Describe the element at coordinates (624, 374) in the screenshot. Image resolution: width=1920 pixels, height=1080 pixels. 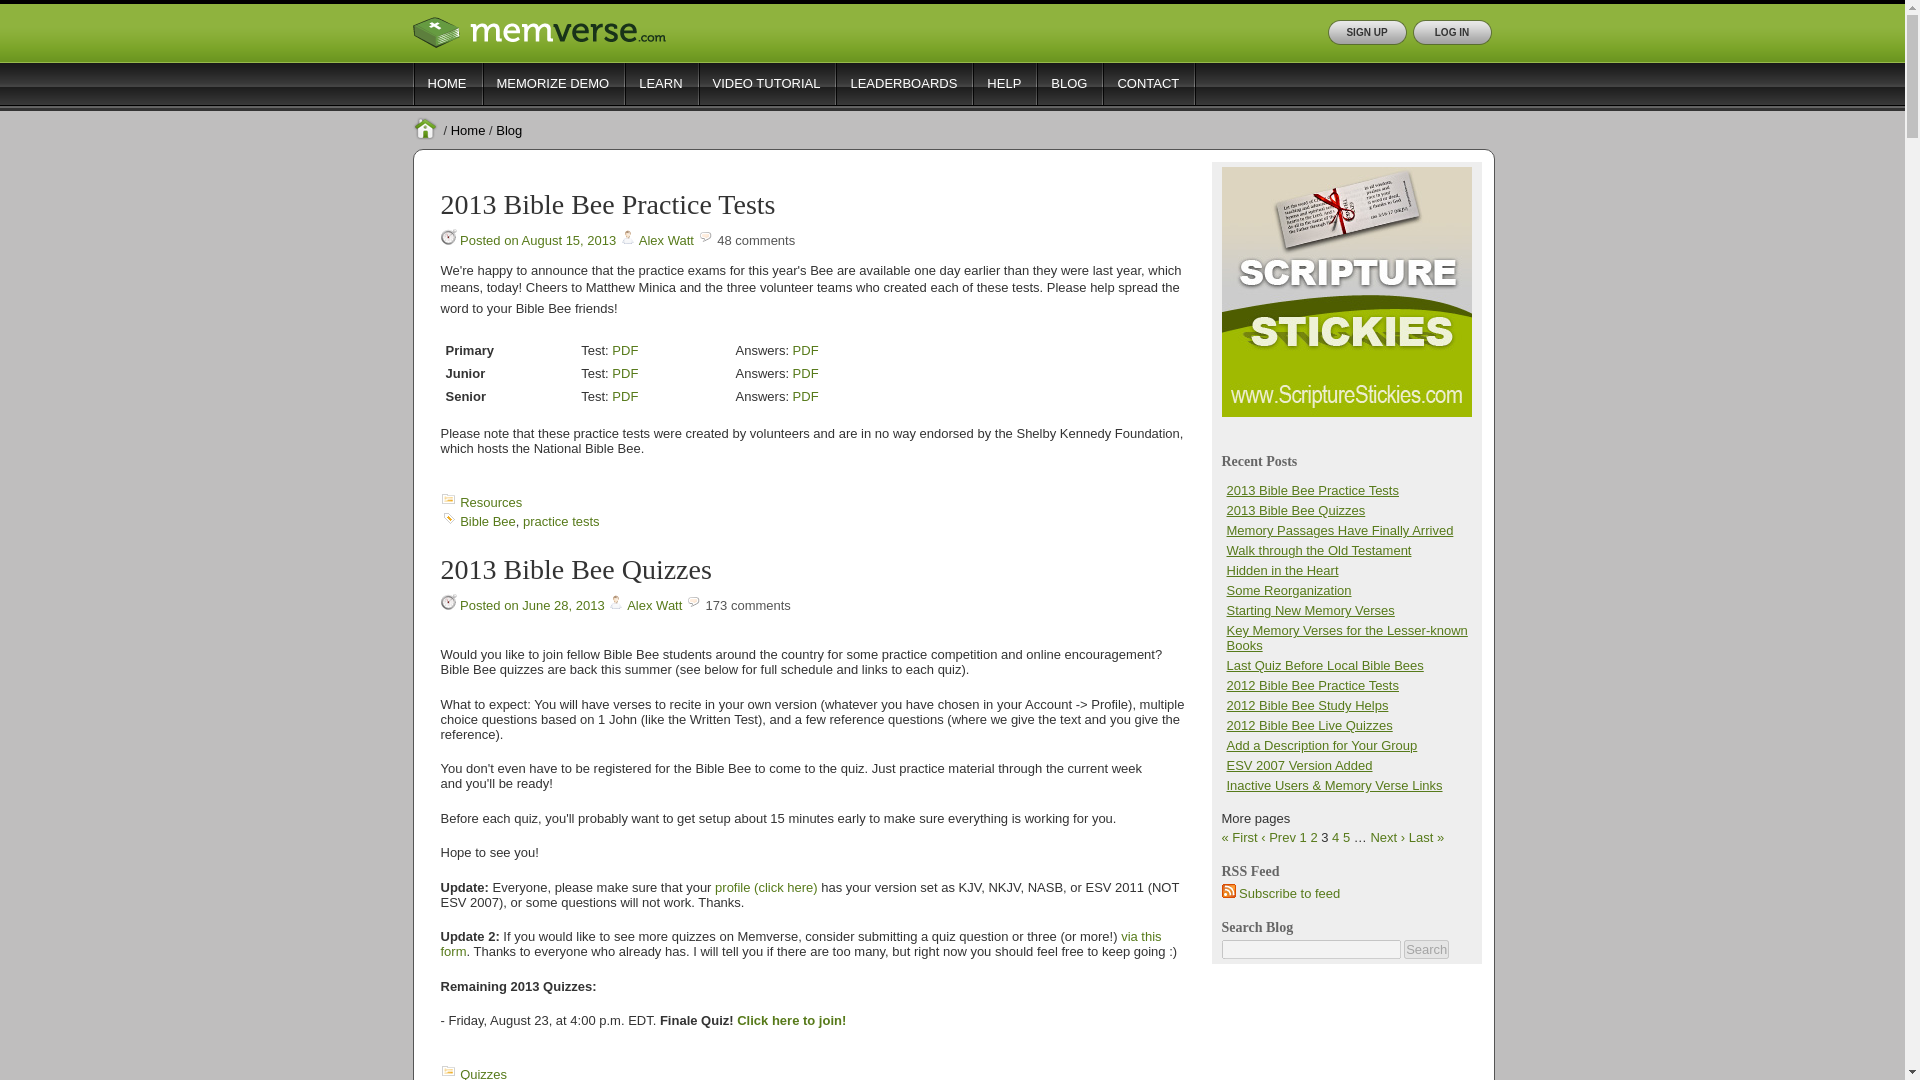
I see `PDF` at that location.